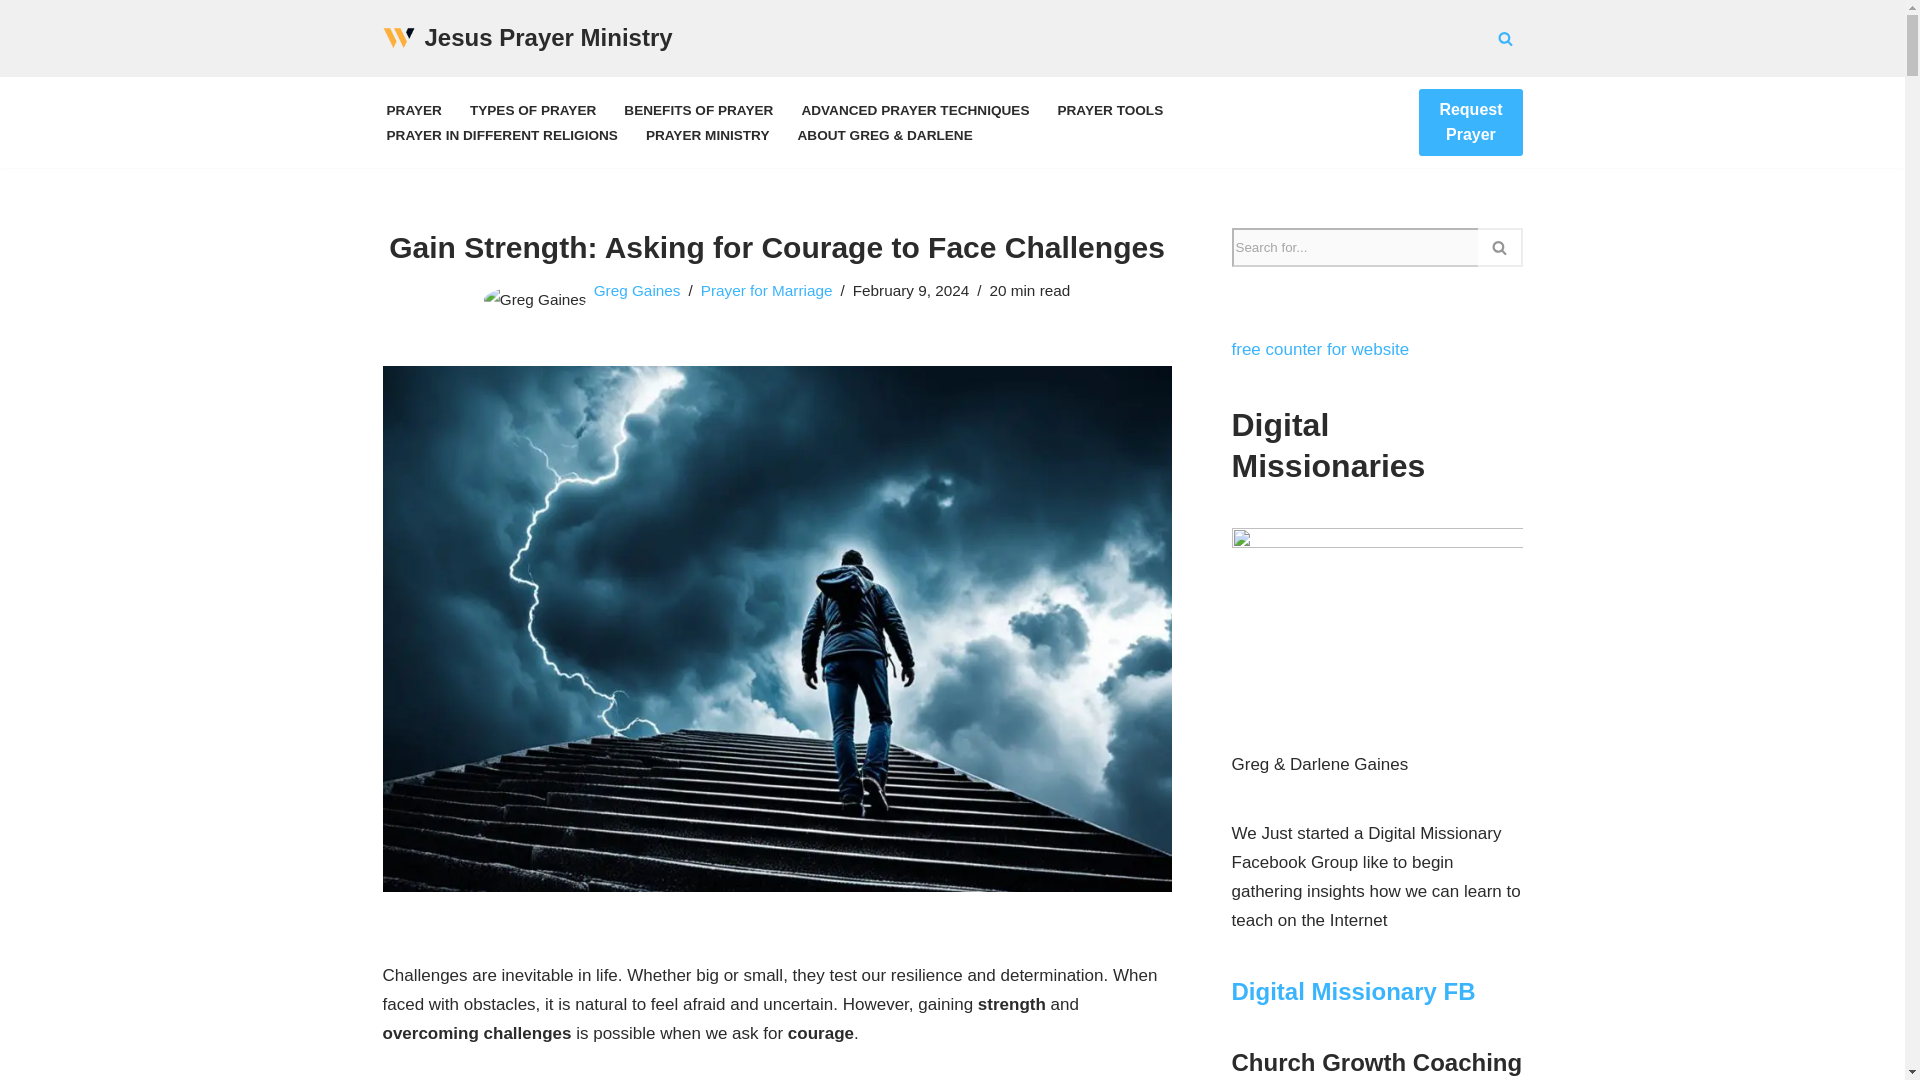 This screenshot has width=1920, height=1080. Describe the element at coordinates (766, 290) in the screenshot. I see `Prayer for Marriage` at that location.